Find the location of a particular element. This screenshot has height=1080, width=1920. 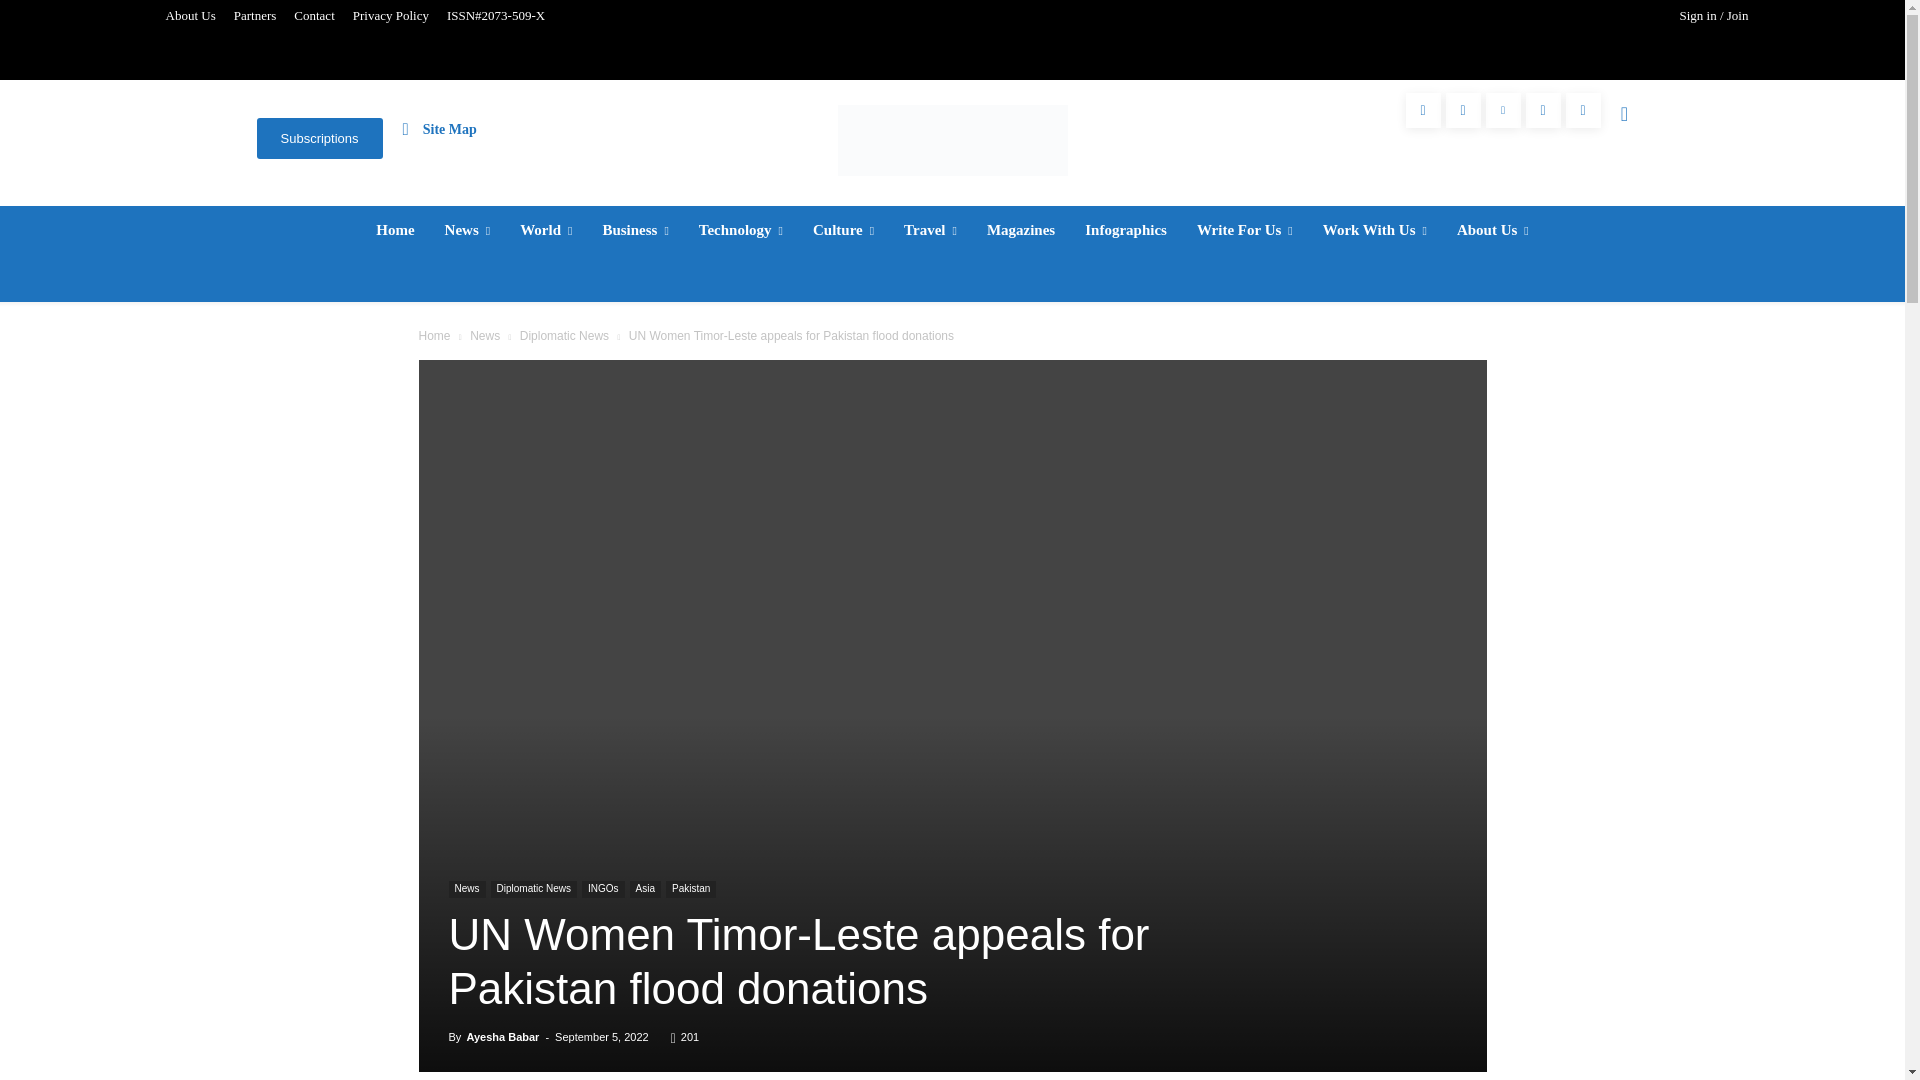

Youtube is located at coordinates (1584, 109).